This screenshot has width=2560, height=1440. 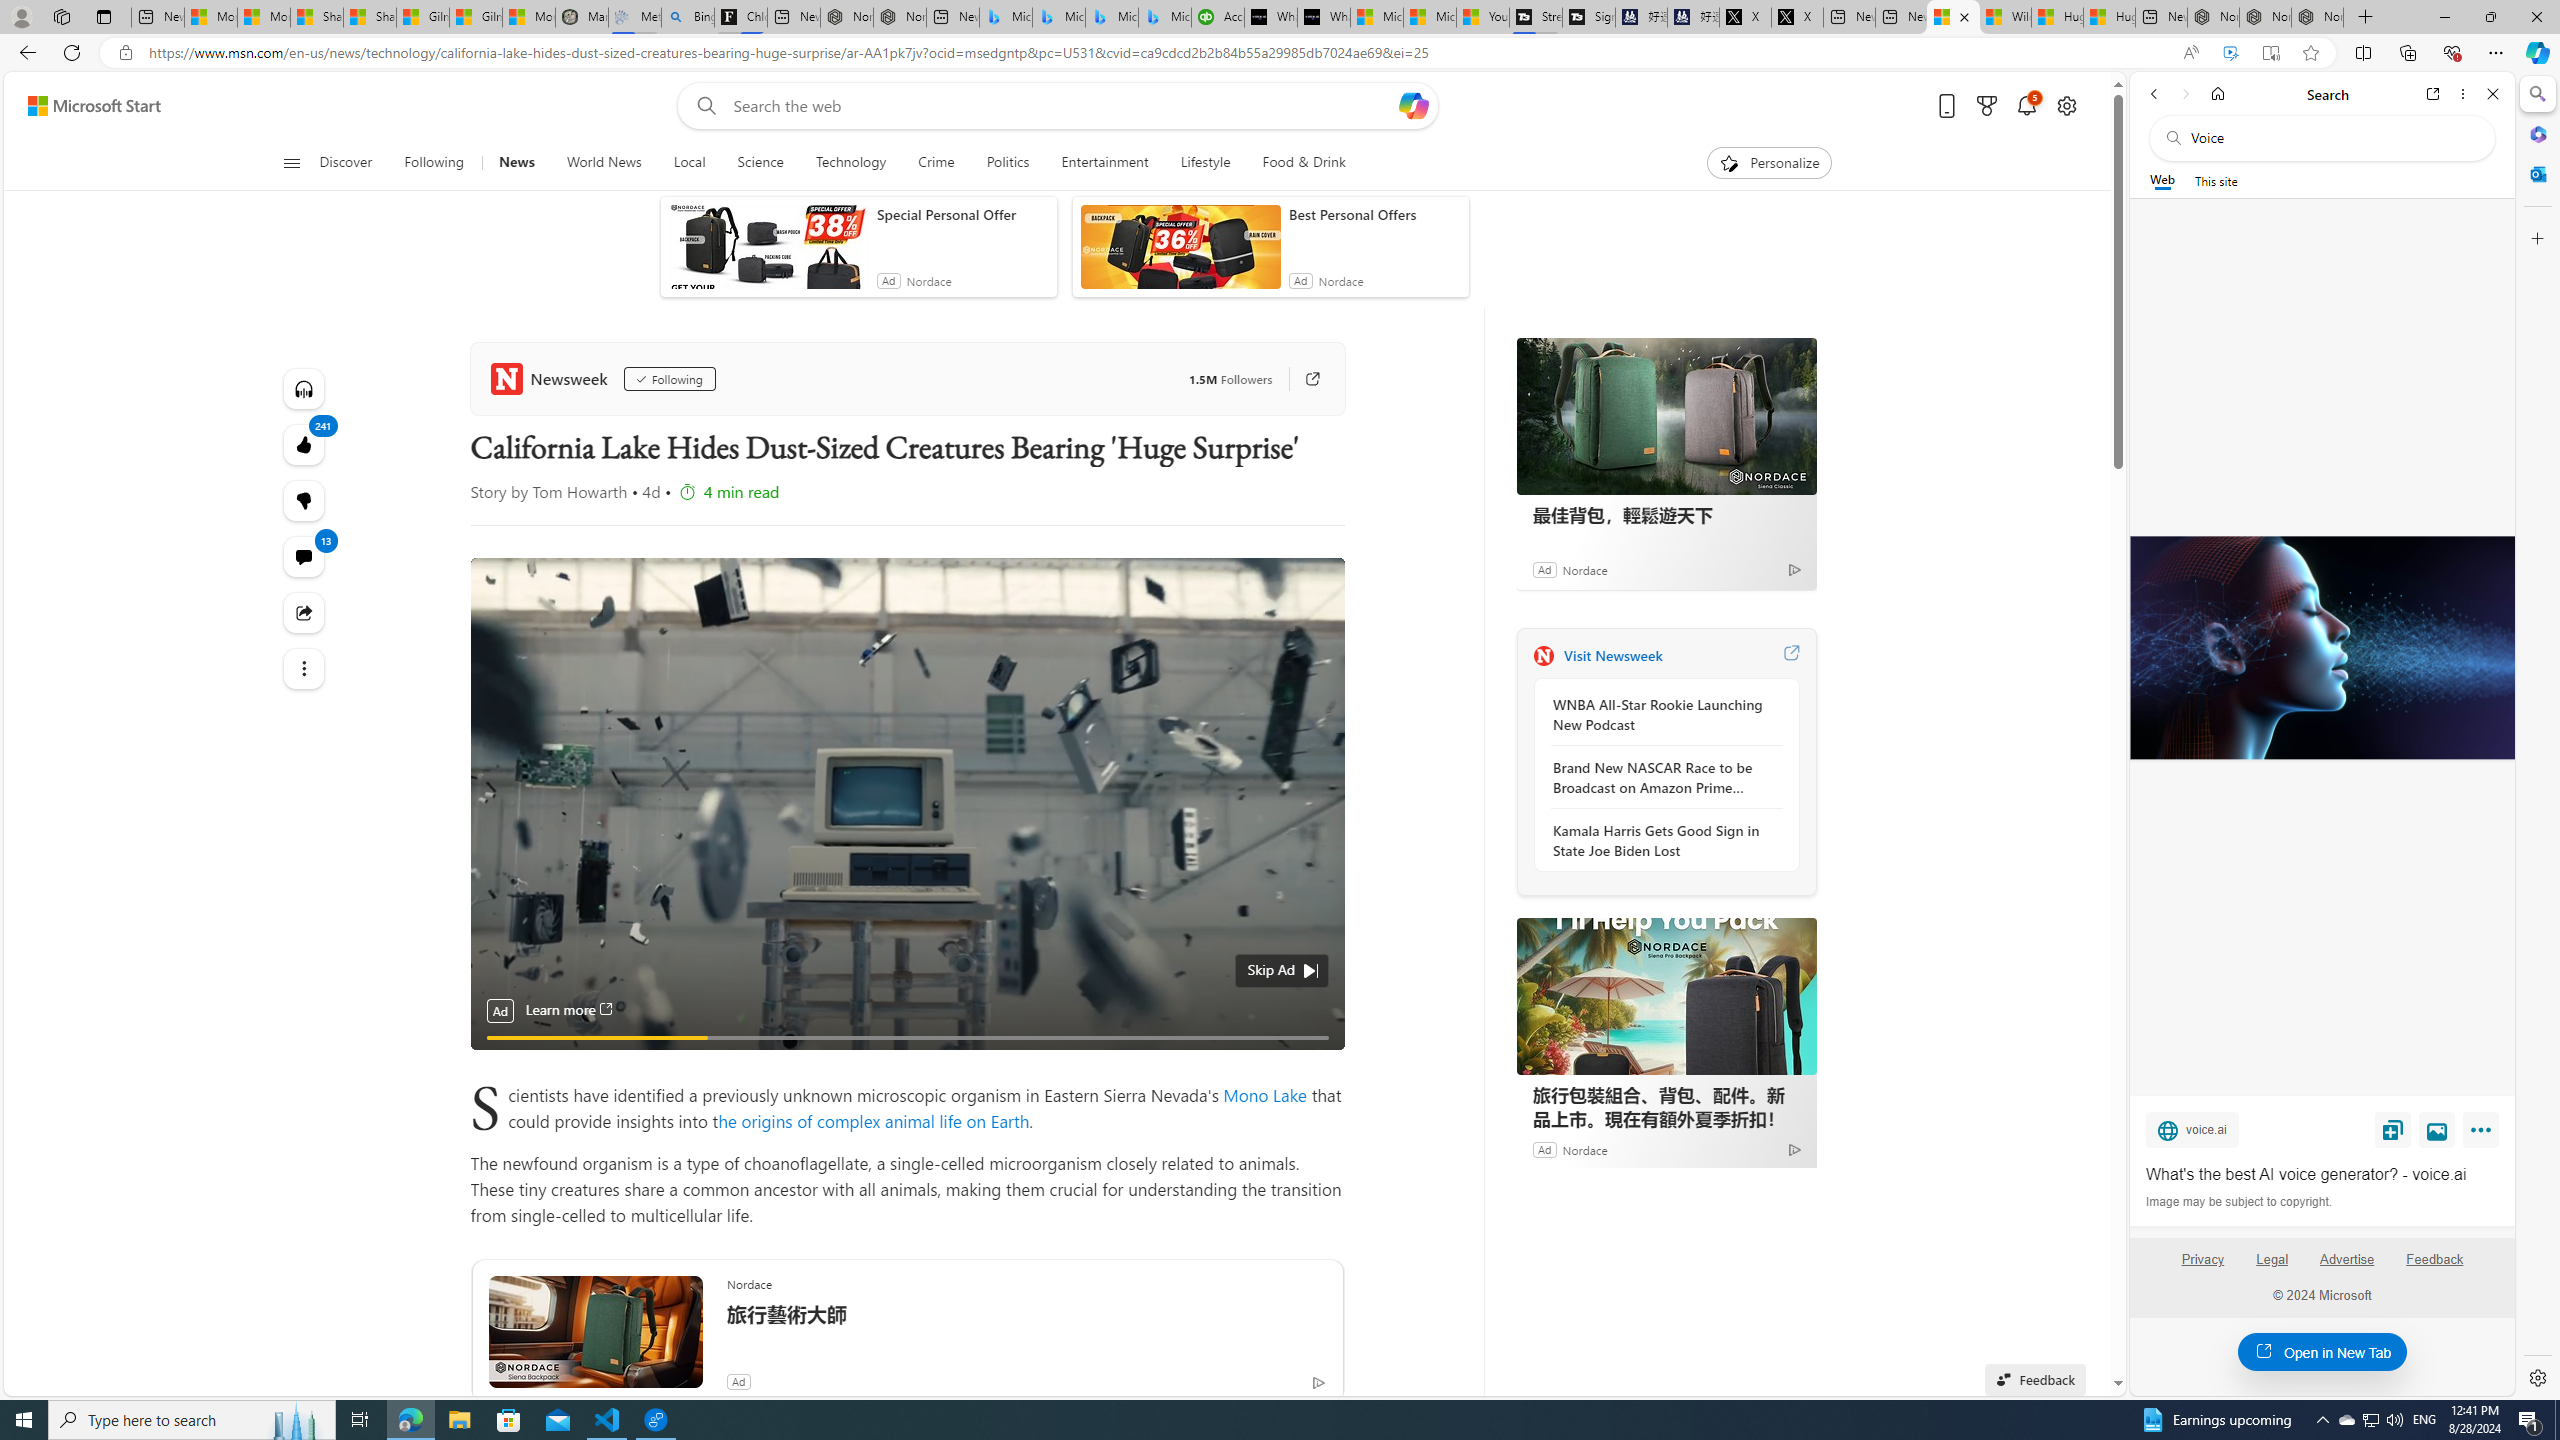 What do you see at coordinates (292, 163) in the screenshot?
I see `Class: button-glyph` at bounding box center [292, 163].